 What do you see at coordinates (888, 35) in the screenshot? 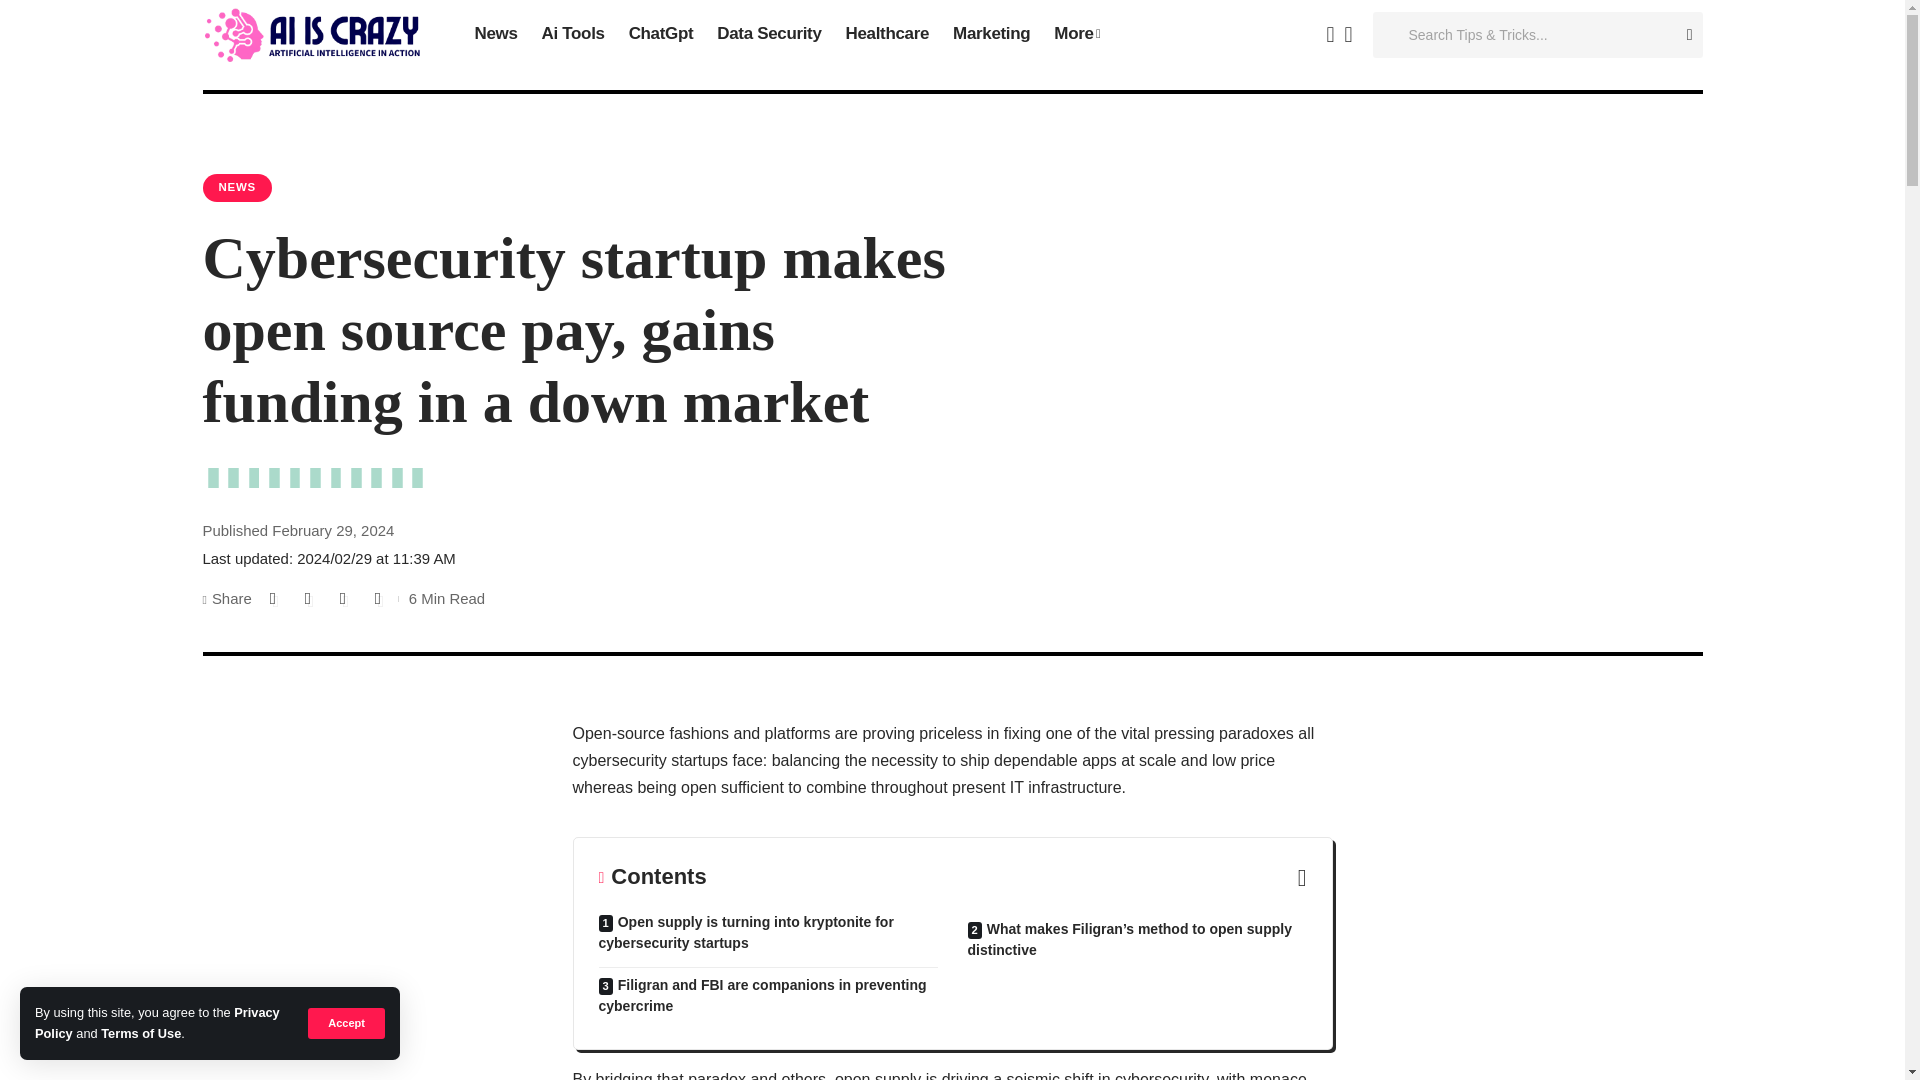
I see `Healthcare` at bounding box center [888, 35].